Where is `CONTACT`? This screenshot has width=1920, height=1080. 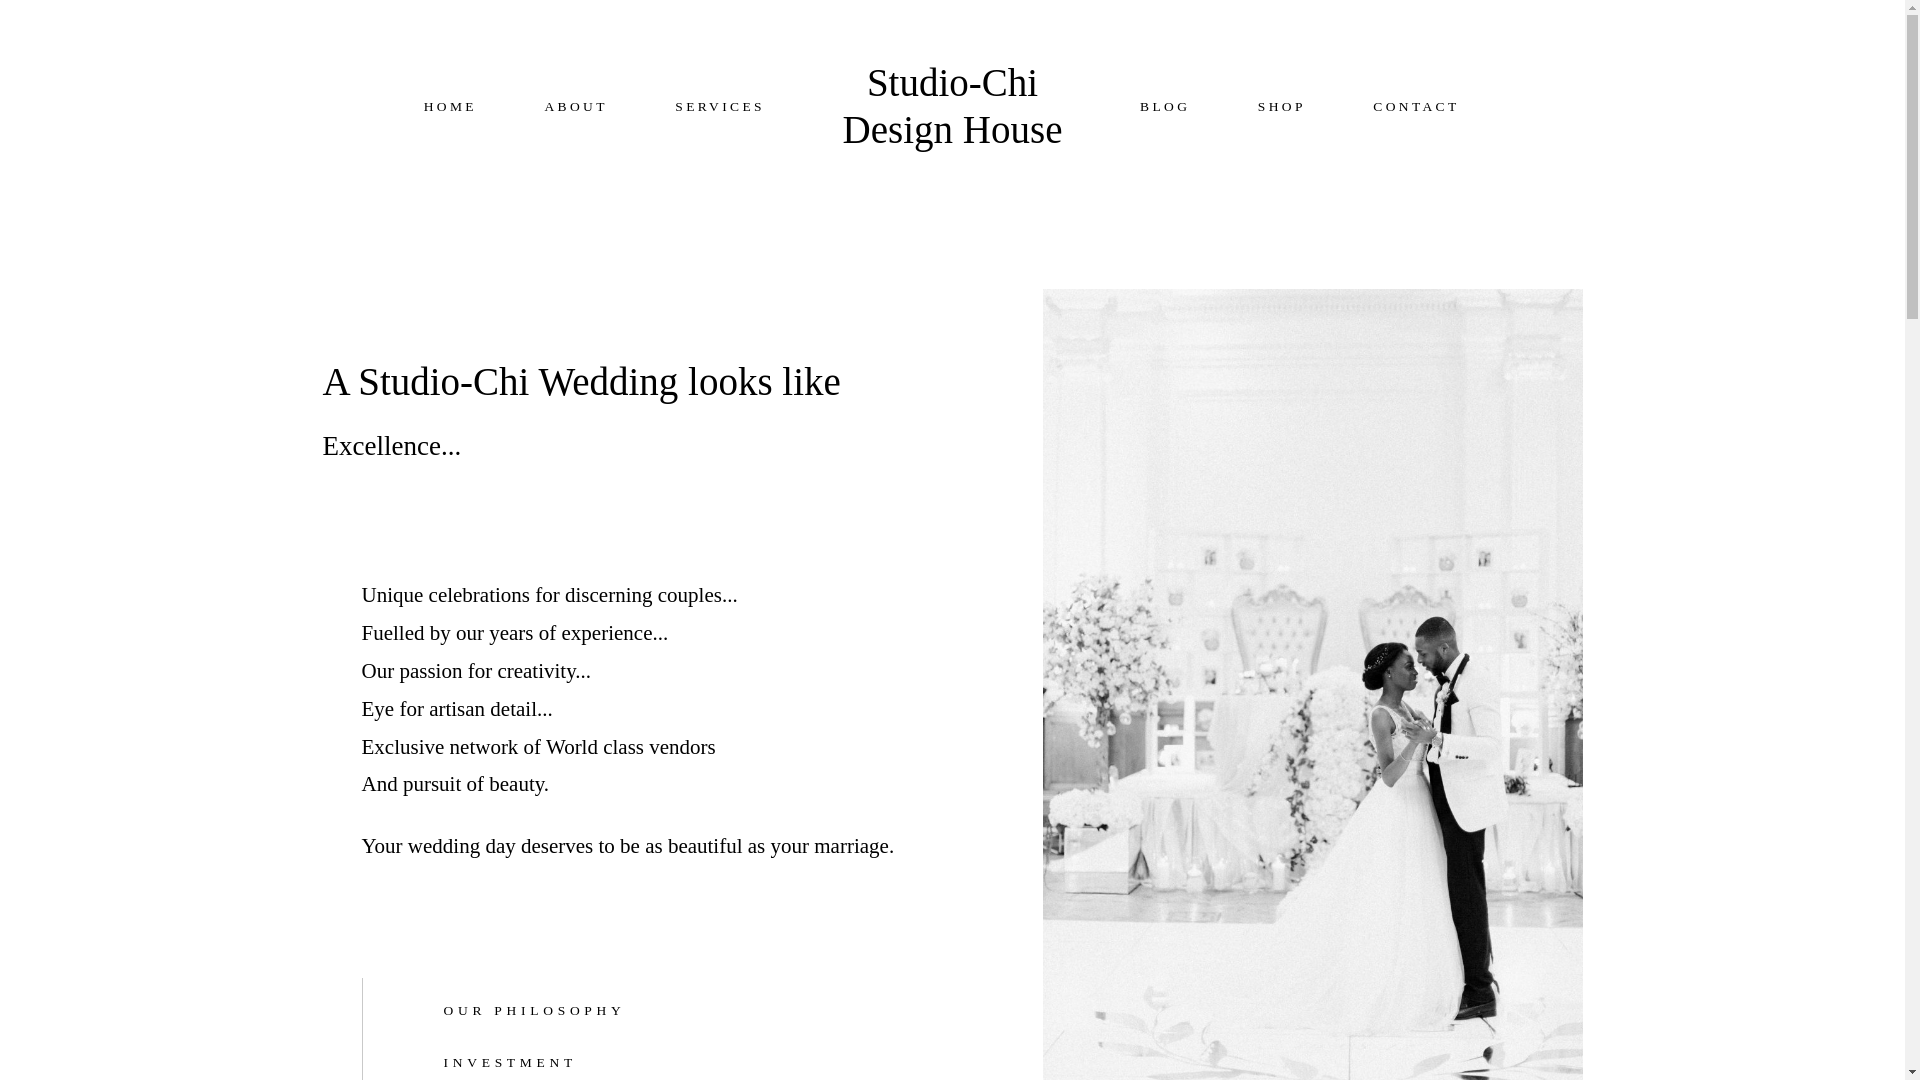 CONTACT is located at coordinates (1416, 107).